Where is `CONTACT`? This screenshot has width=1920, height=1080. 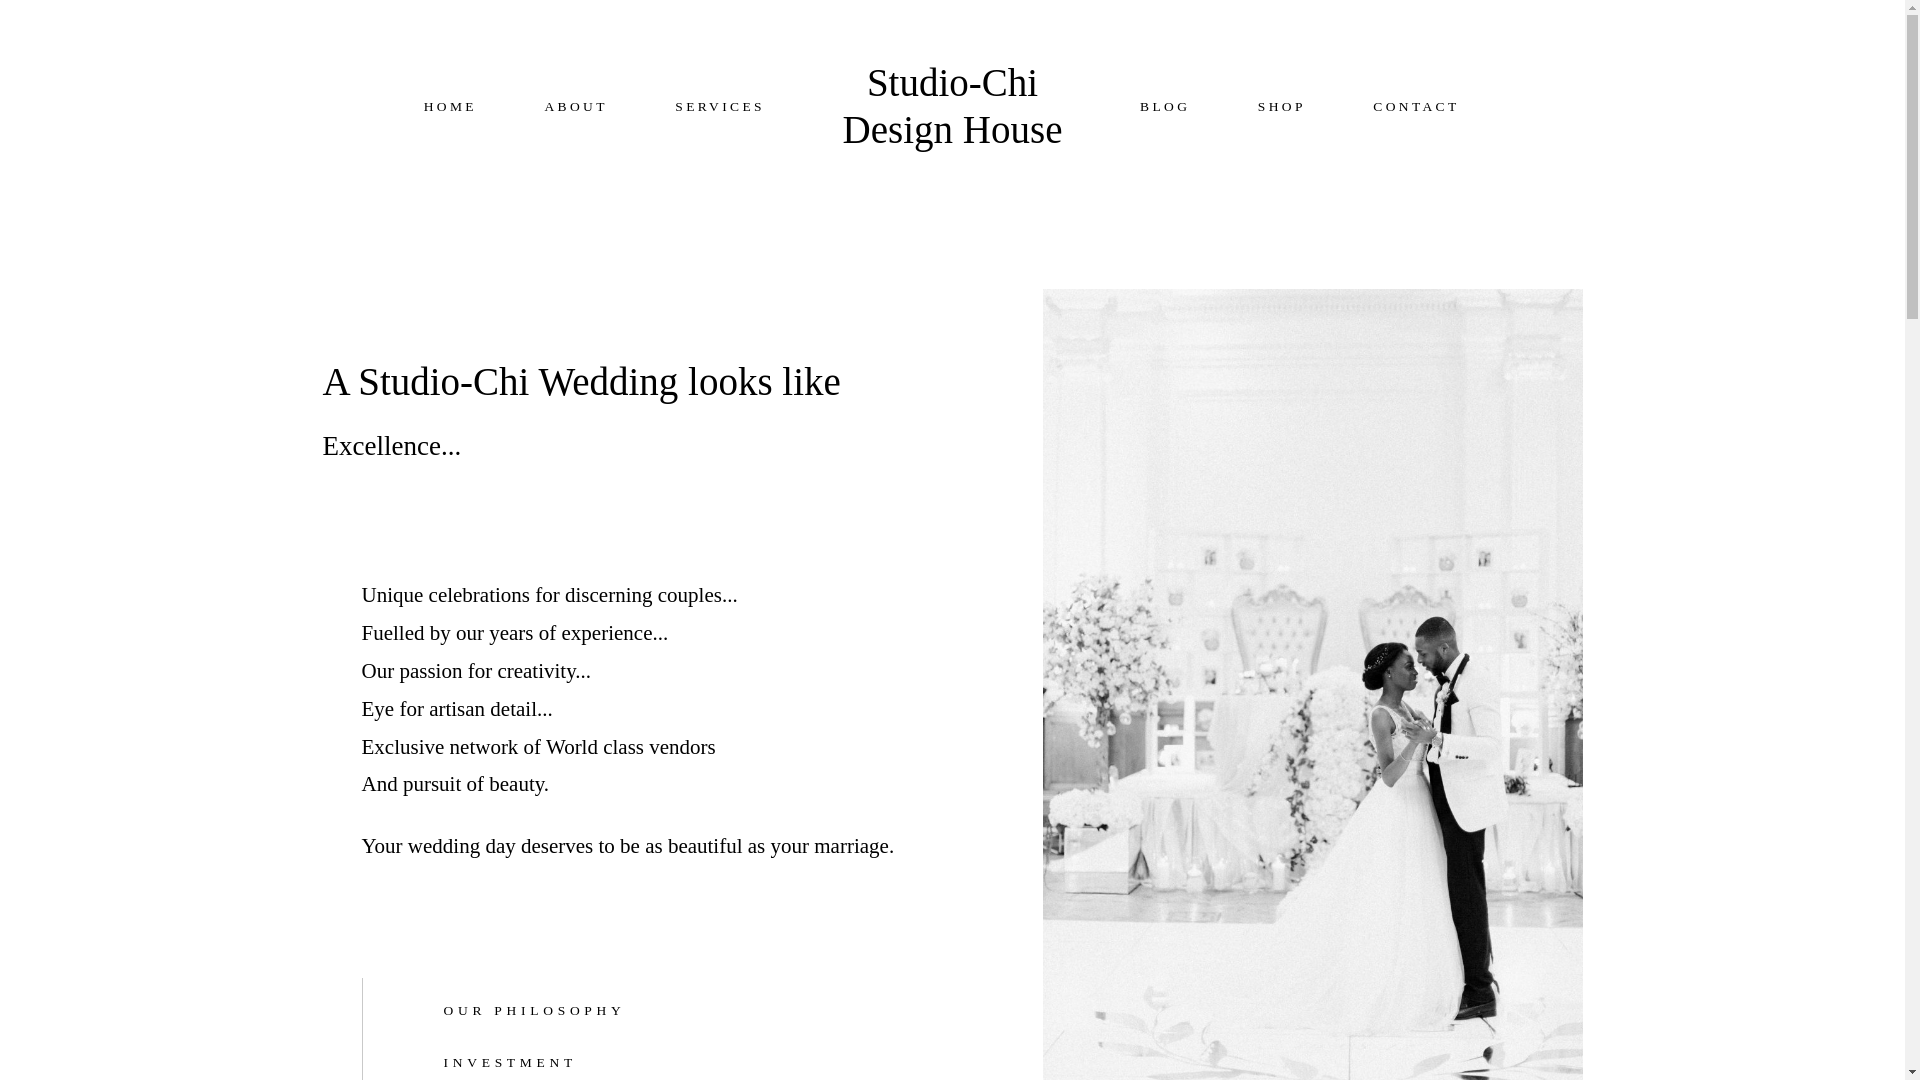 CONTACT is located at coordinates (1416, 107).